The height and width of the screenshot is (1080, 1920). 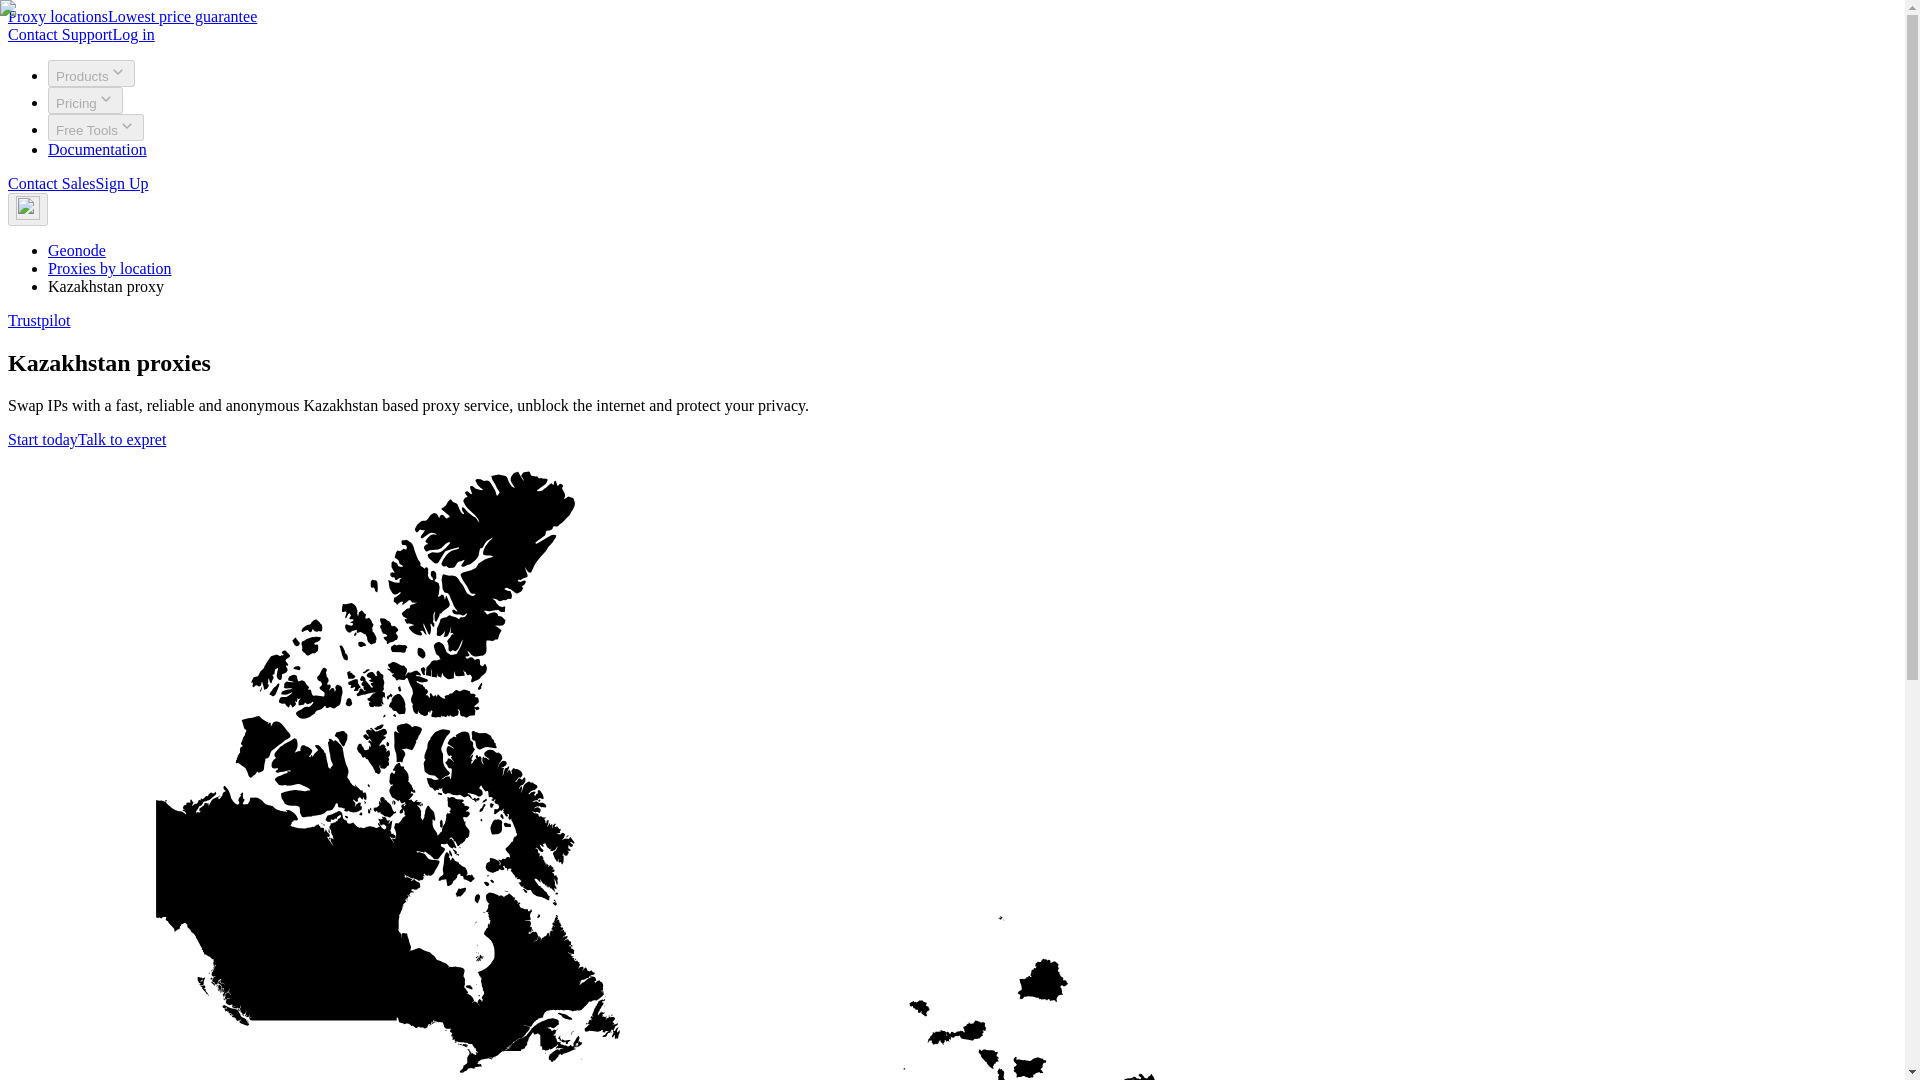 What do you see at coordinates (91, 74) in the screenshot?
I see `Products` at bounding box center [91, 74].